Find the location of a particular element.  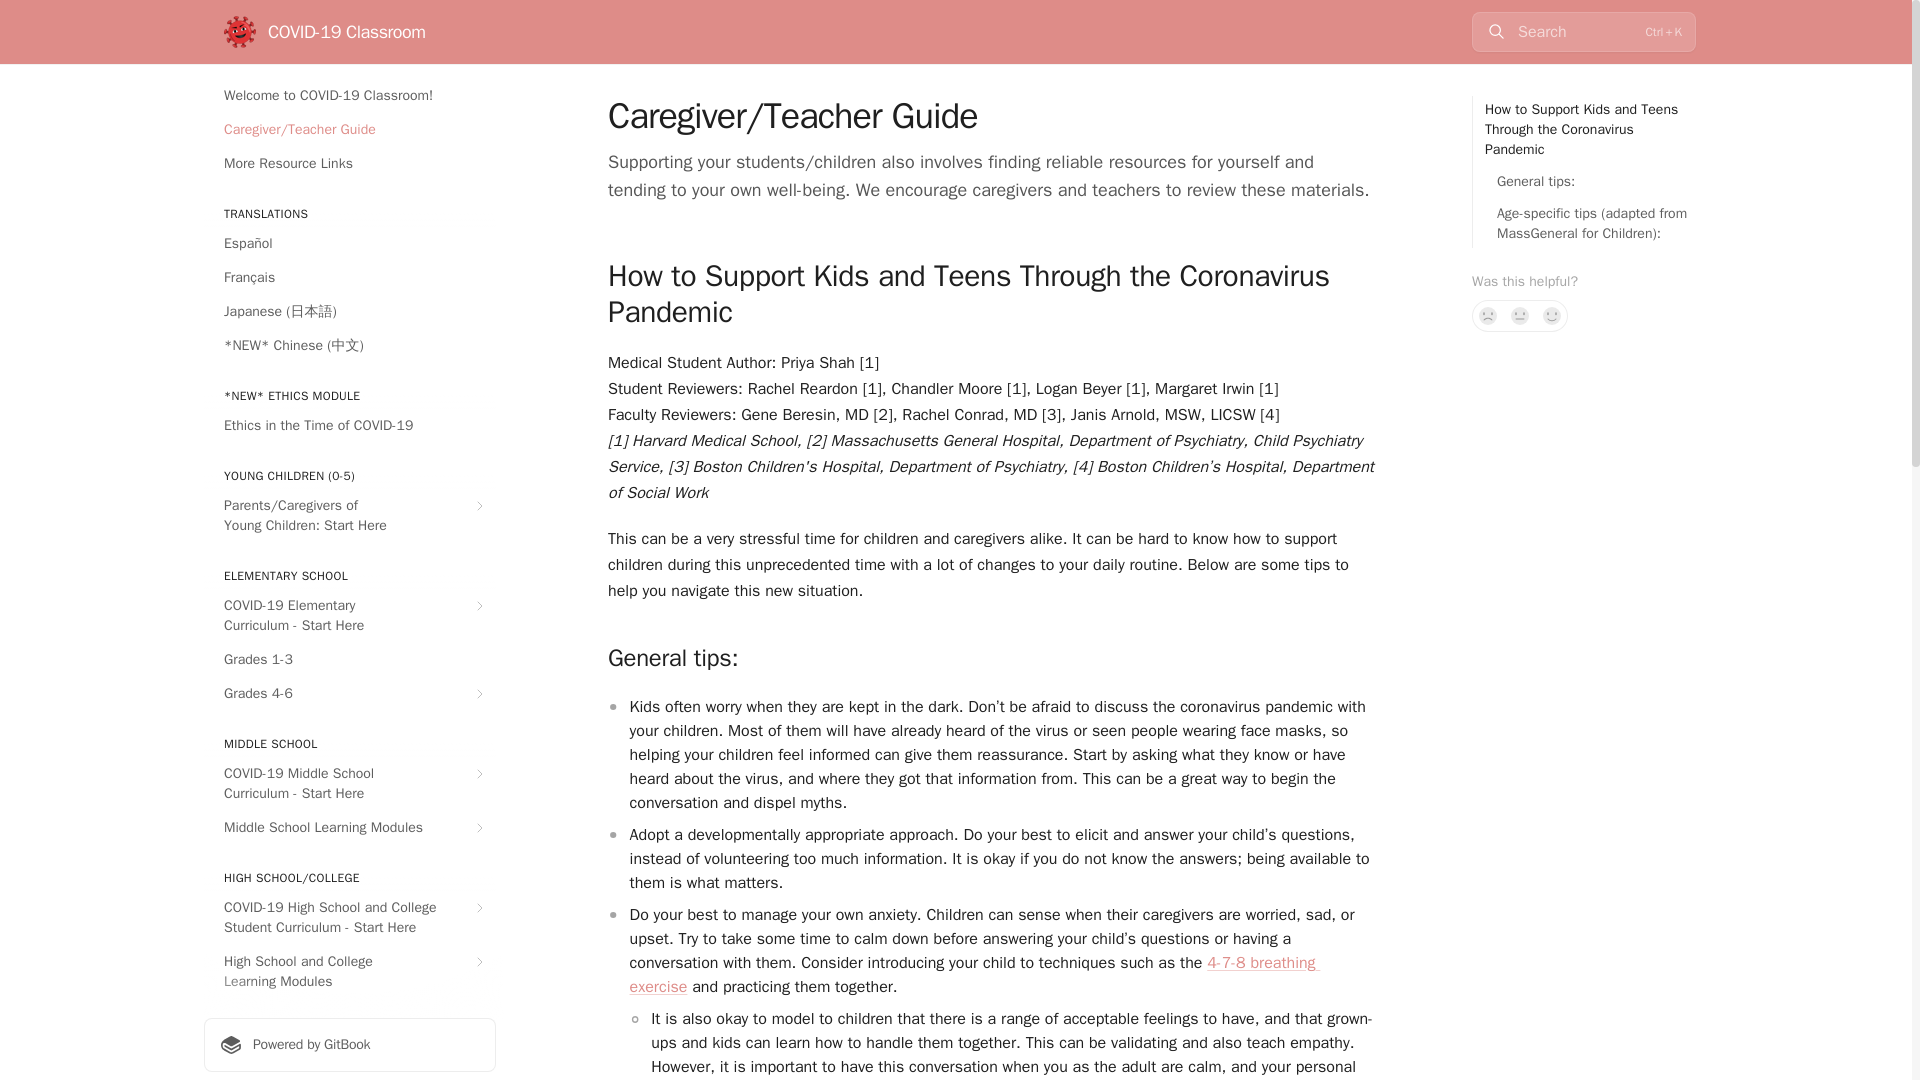

Not sure is located at coordinates (1520, 316).